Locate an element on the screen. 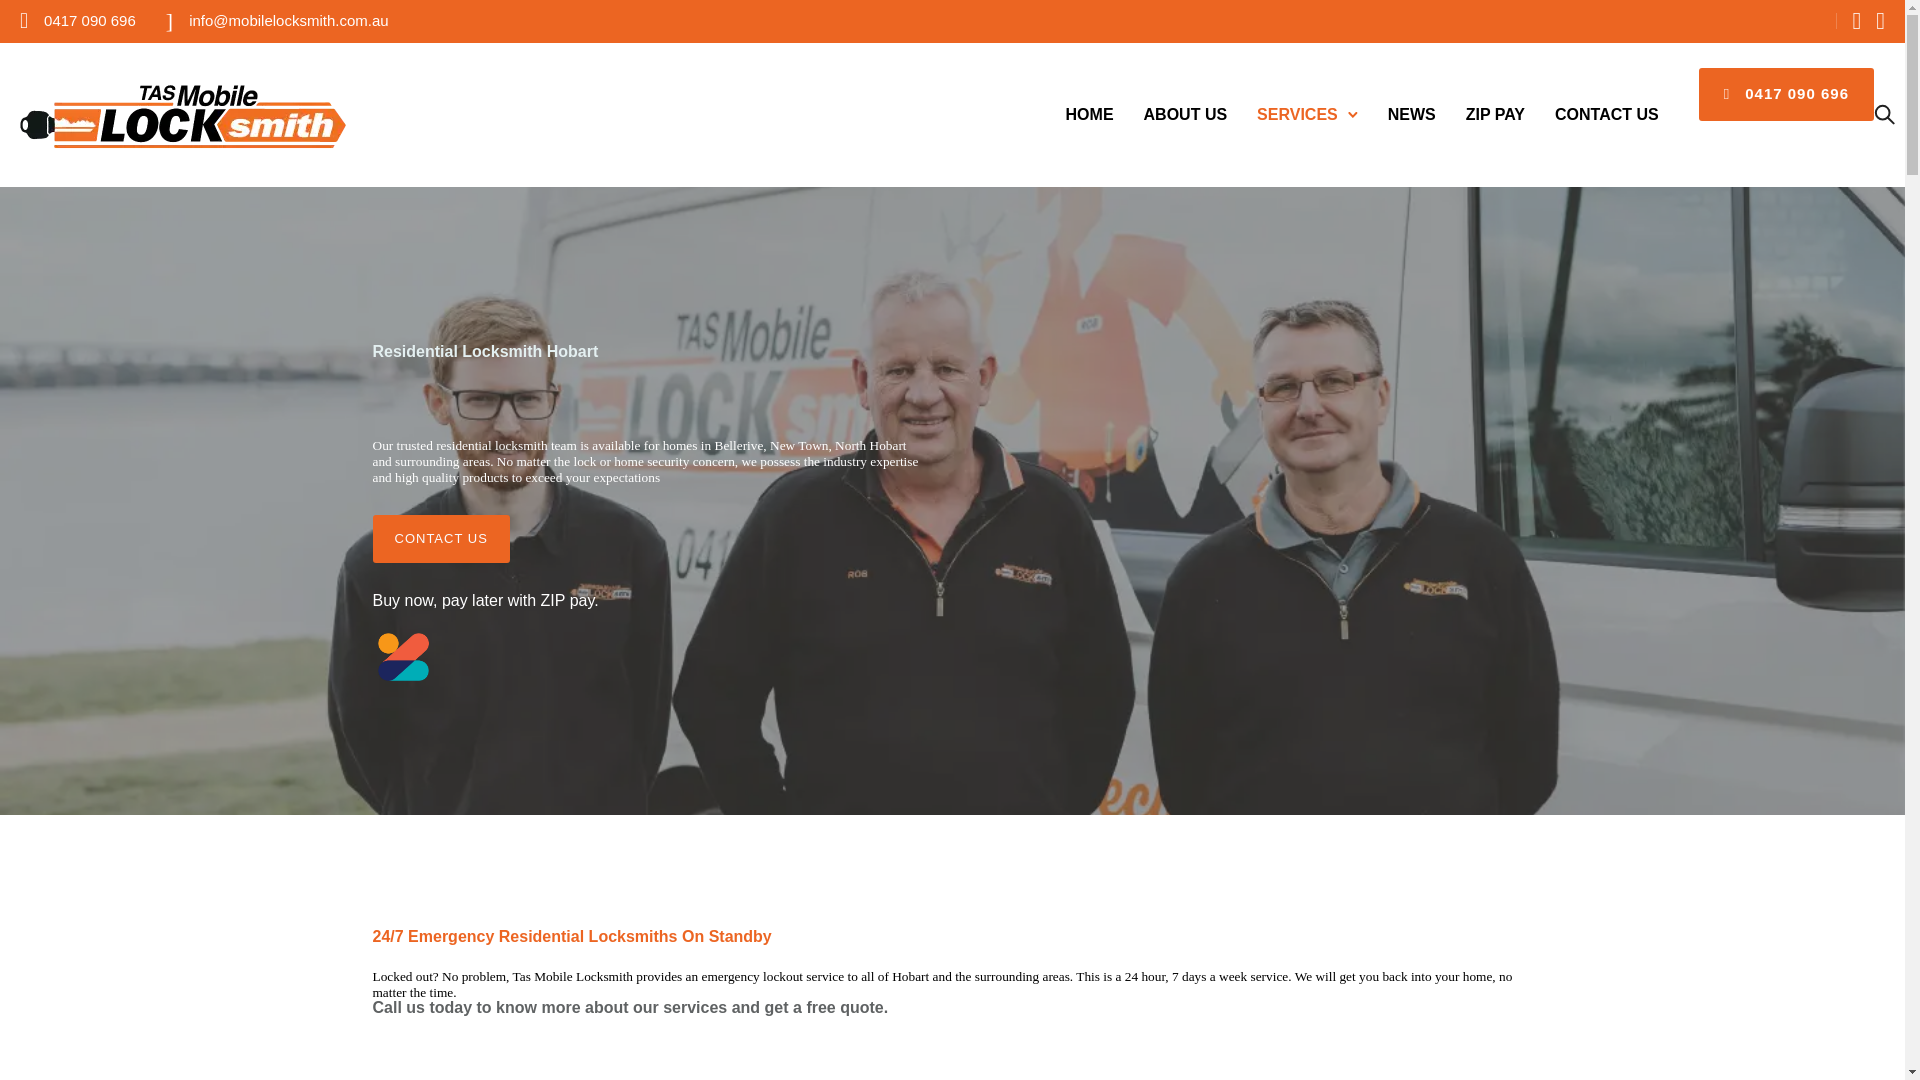  Contact Us is located at coordinates (1606, 114).